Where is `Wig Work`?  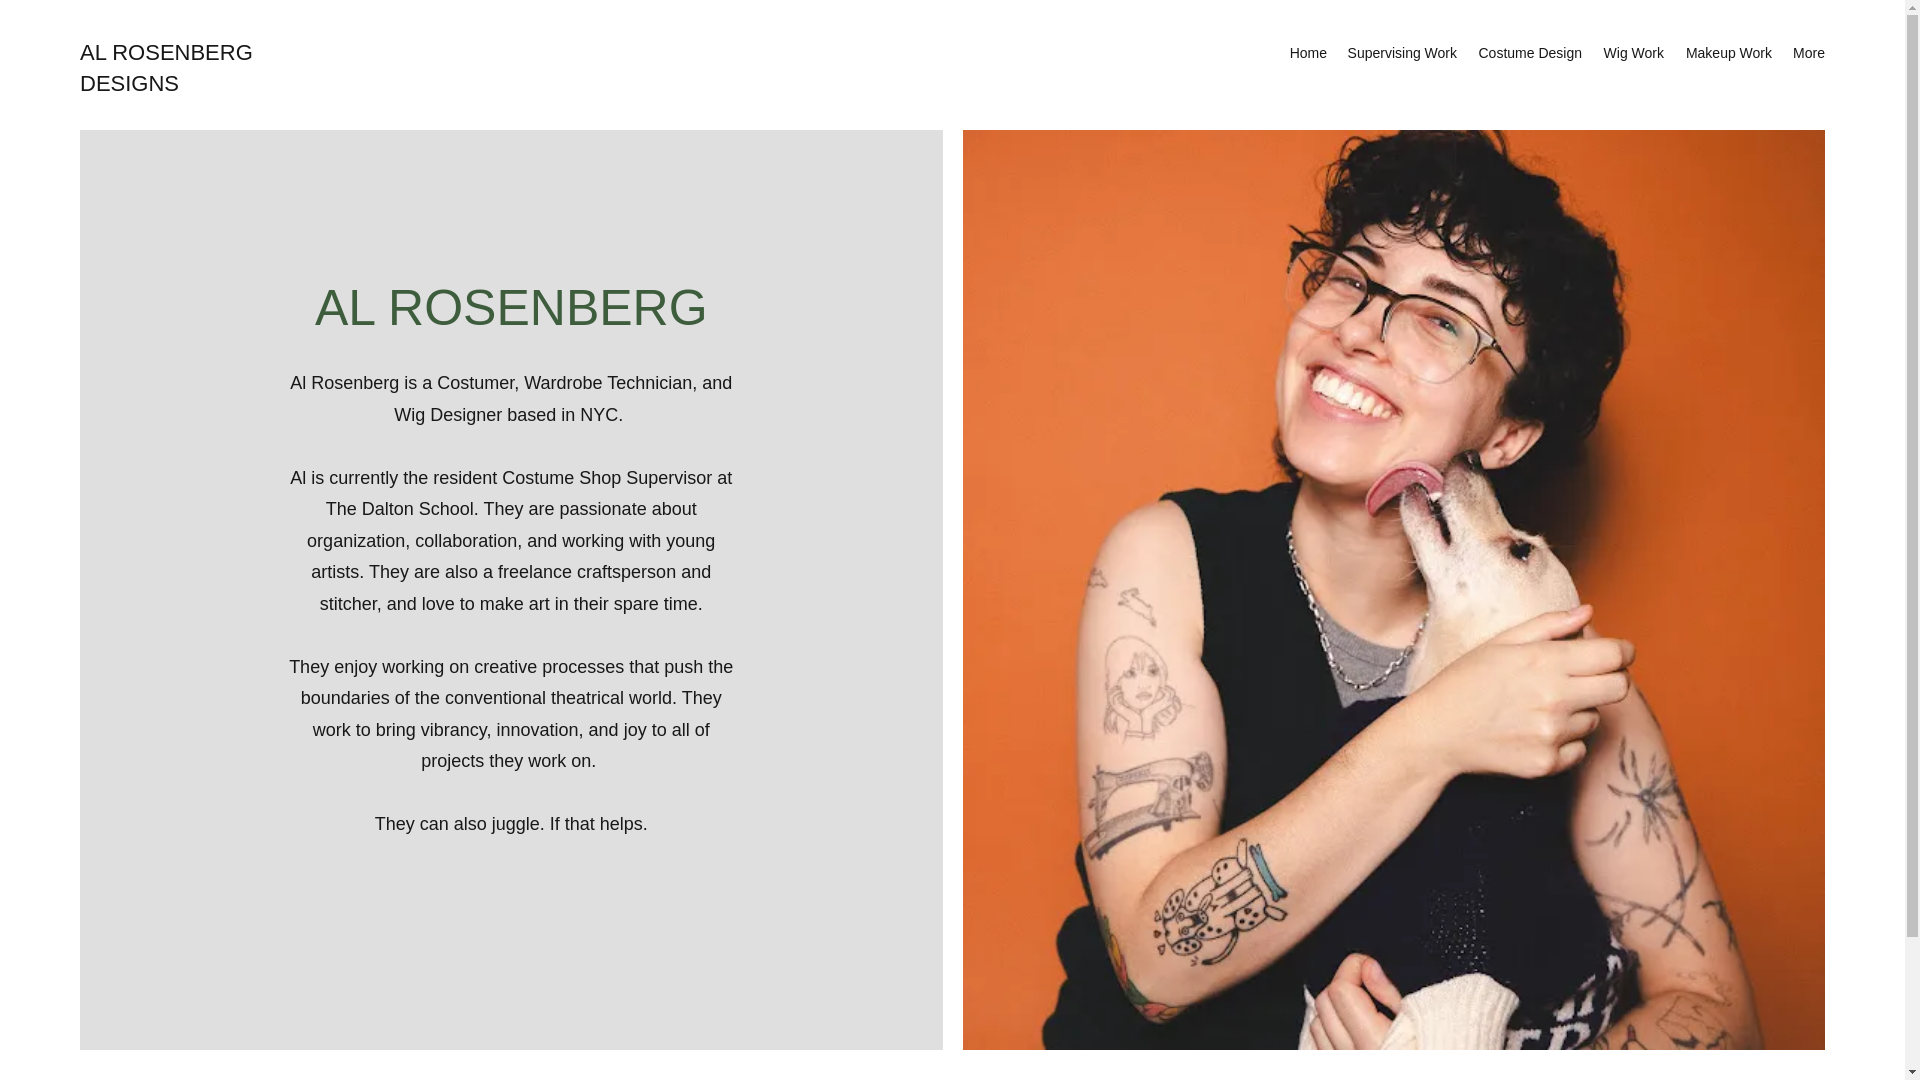
Wig Work is located at coordinates (1632, 52).